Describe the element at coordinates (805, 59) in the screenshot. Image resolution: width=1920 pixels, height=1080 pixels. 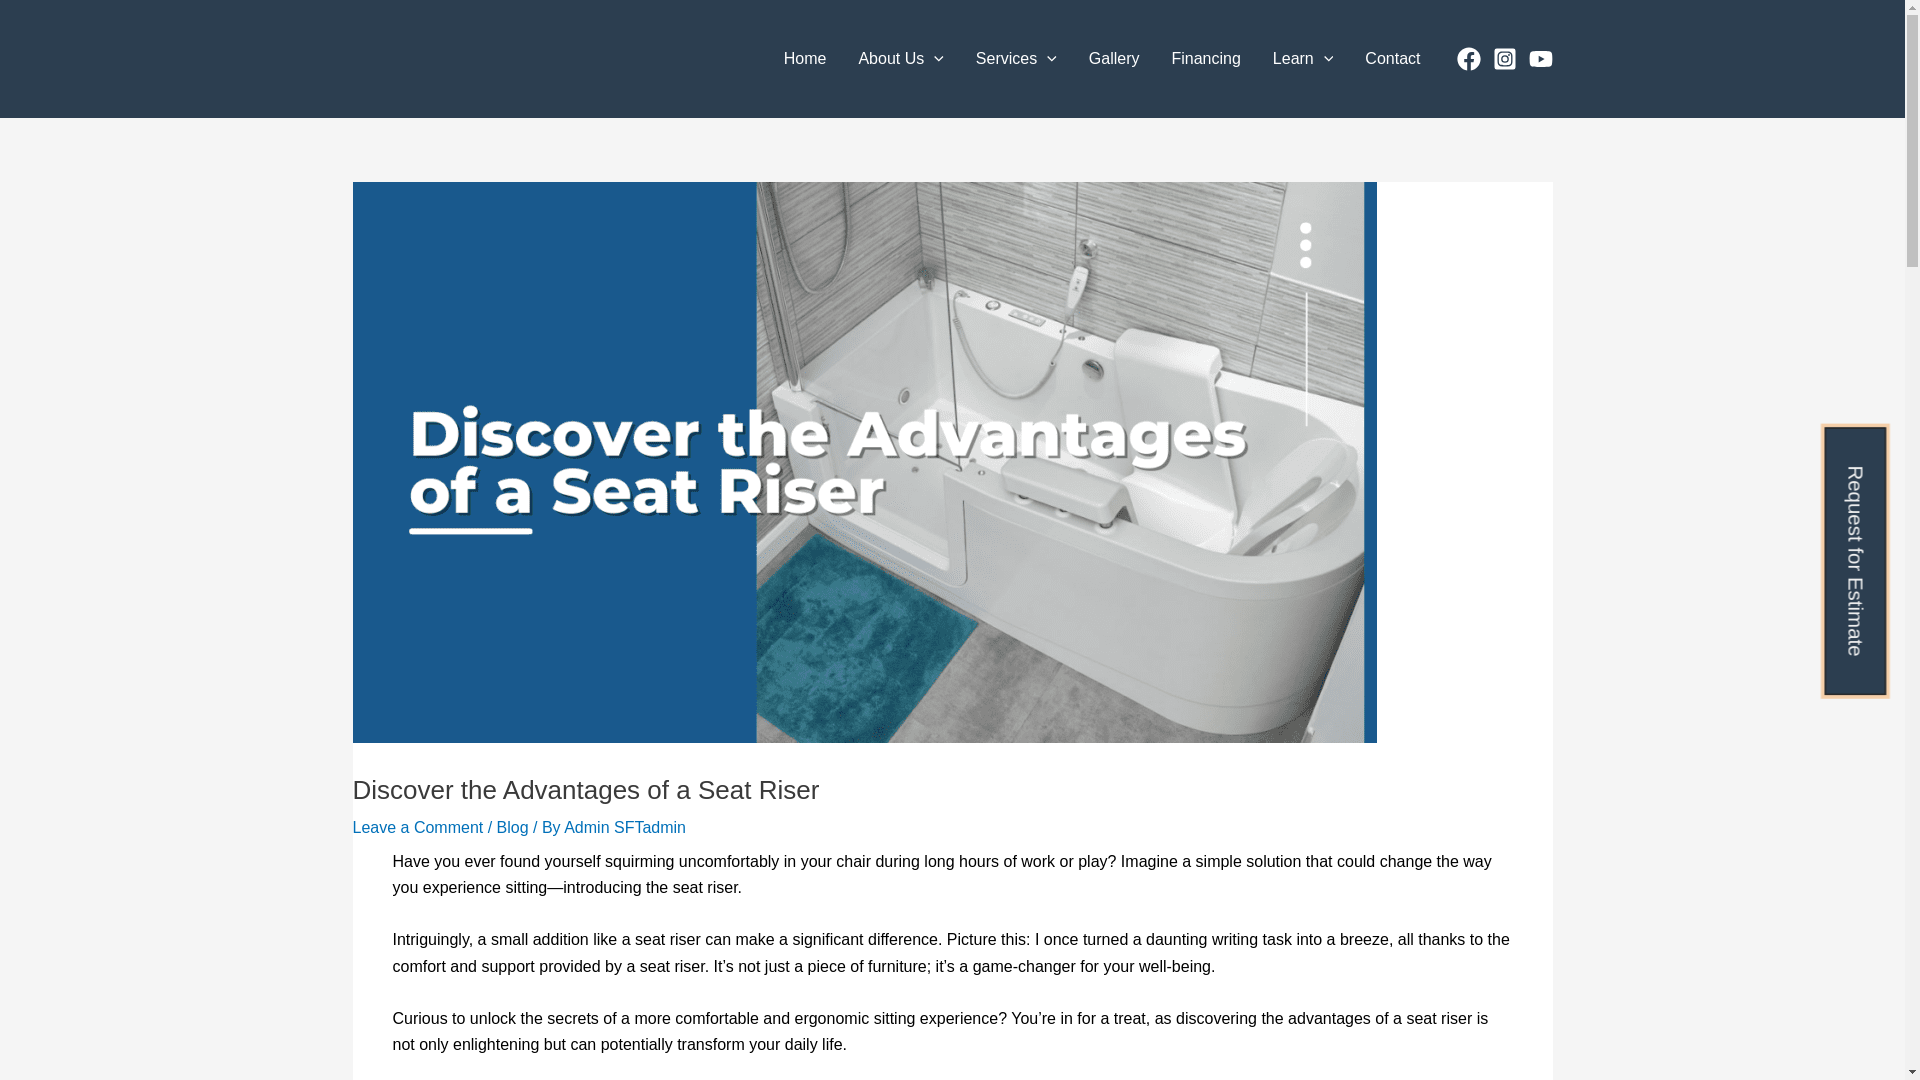
I see `Home` at that location.